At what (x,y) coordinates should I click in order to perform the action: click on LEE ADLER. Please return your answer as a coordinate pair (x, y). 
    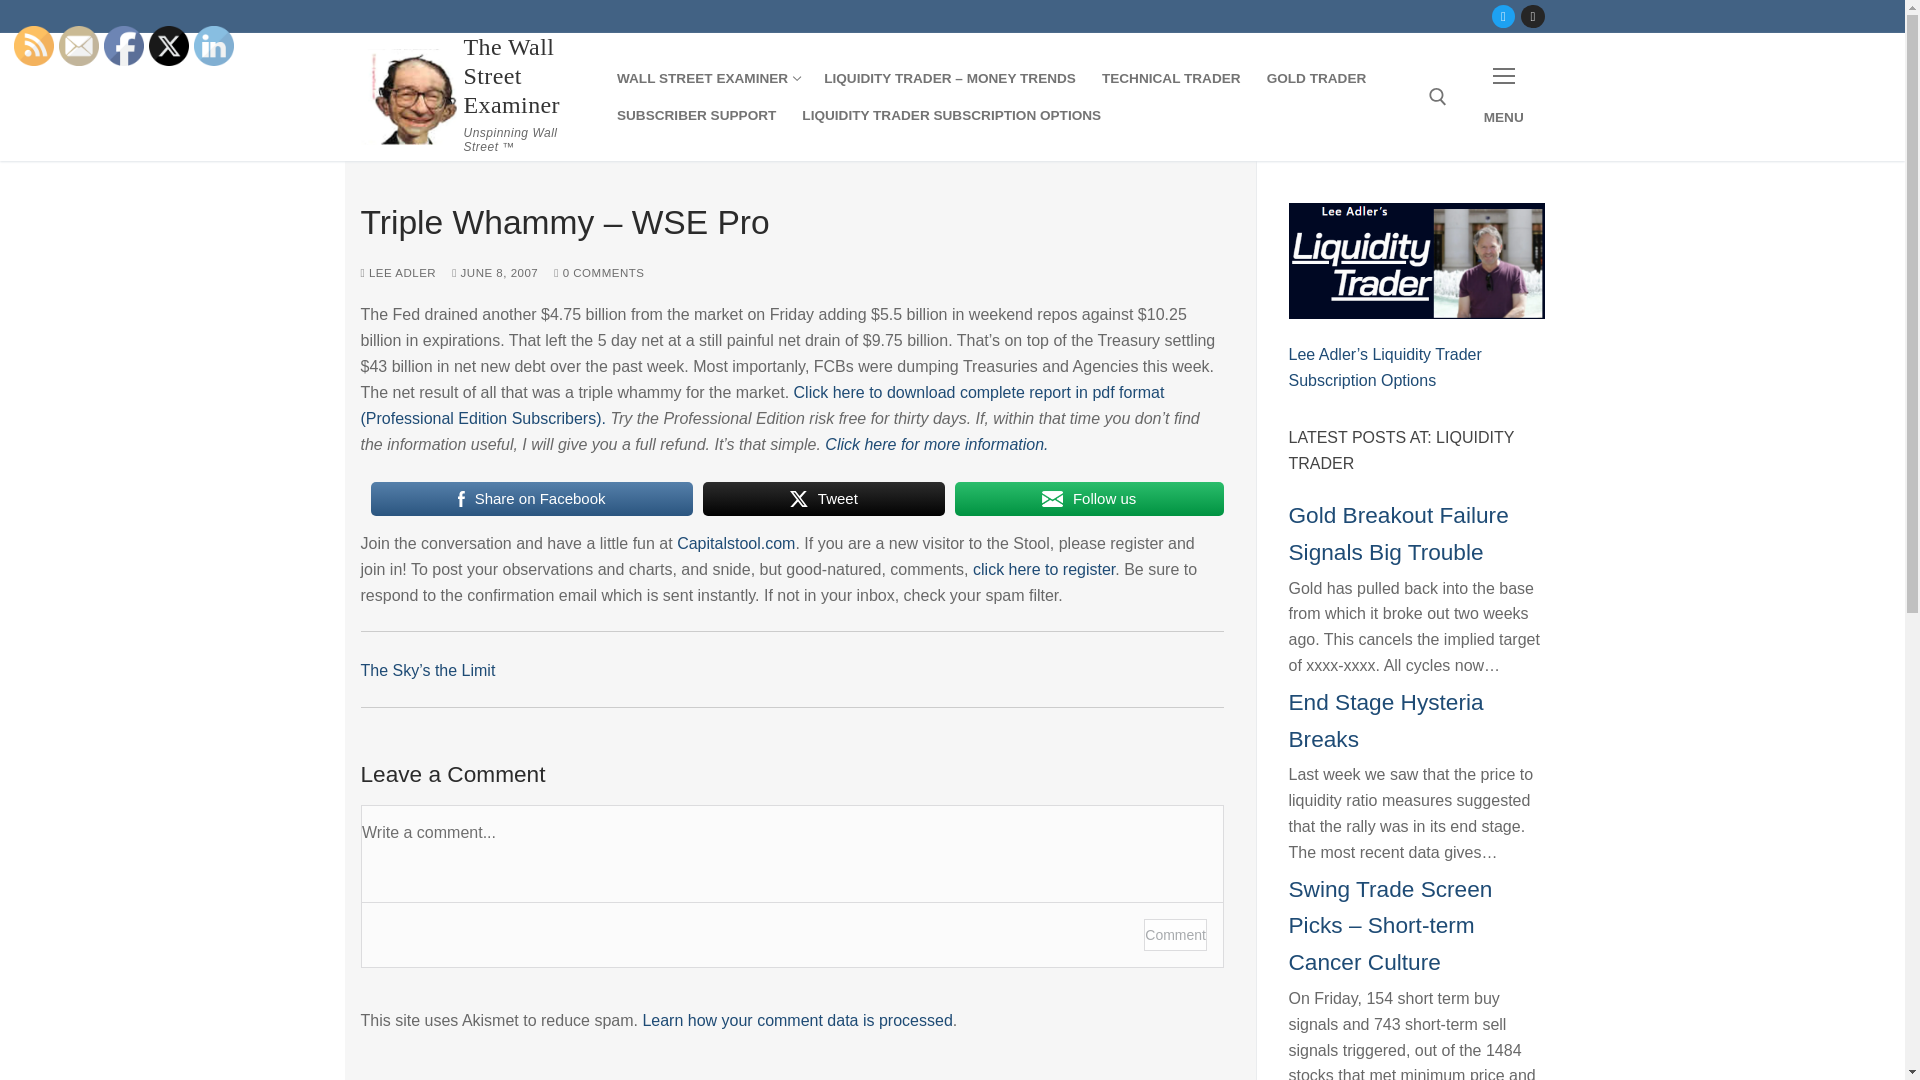
    Looking at the image, I should click on (398, 272).